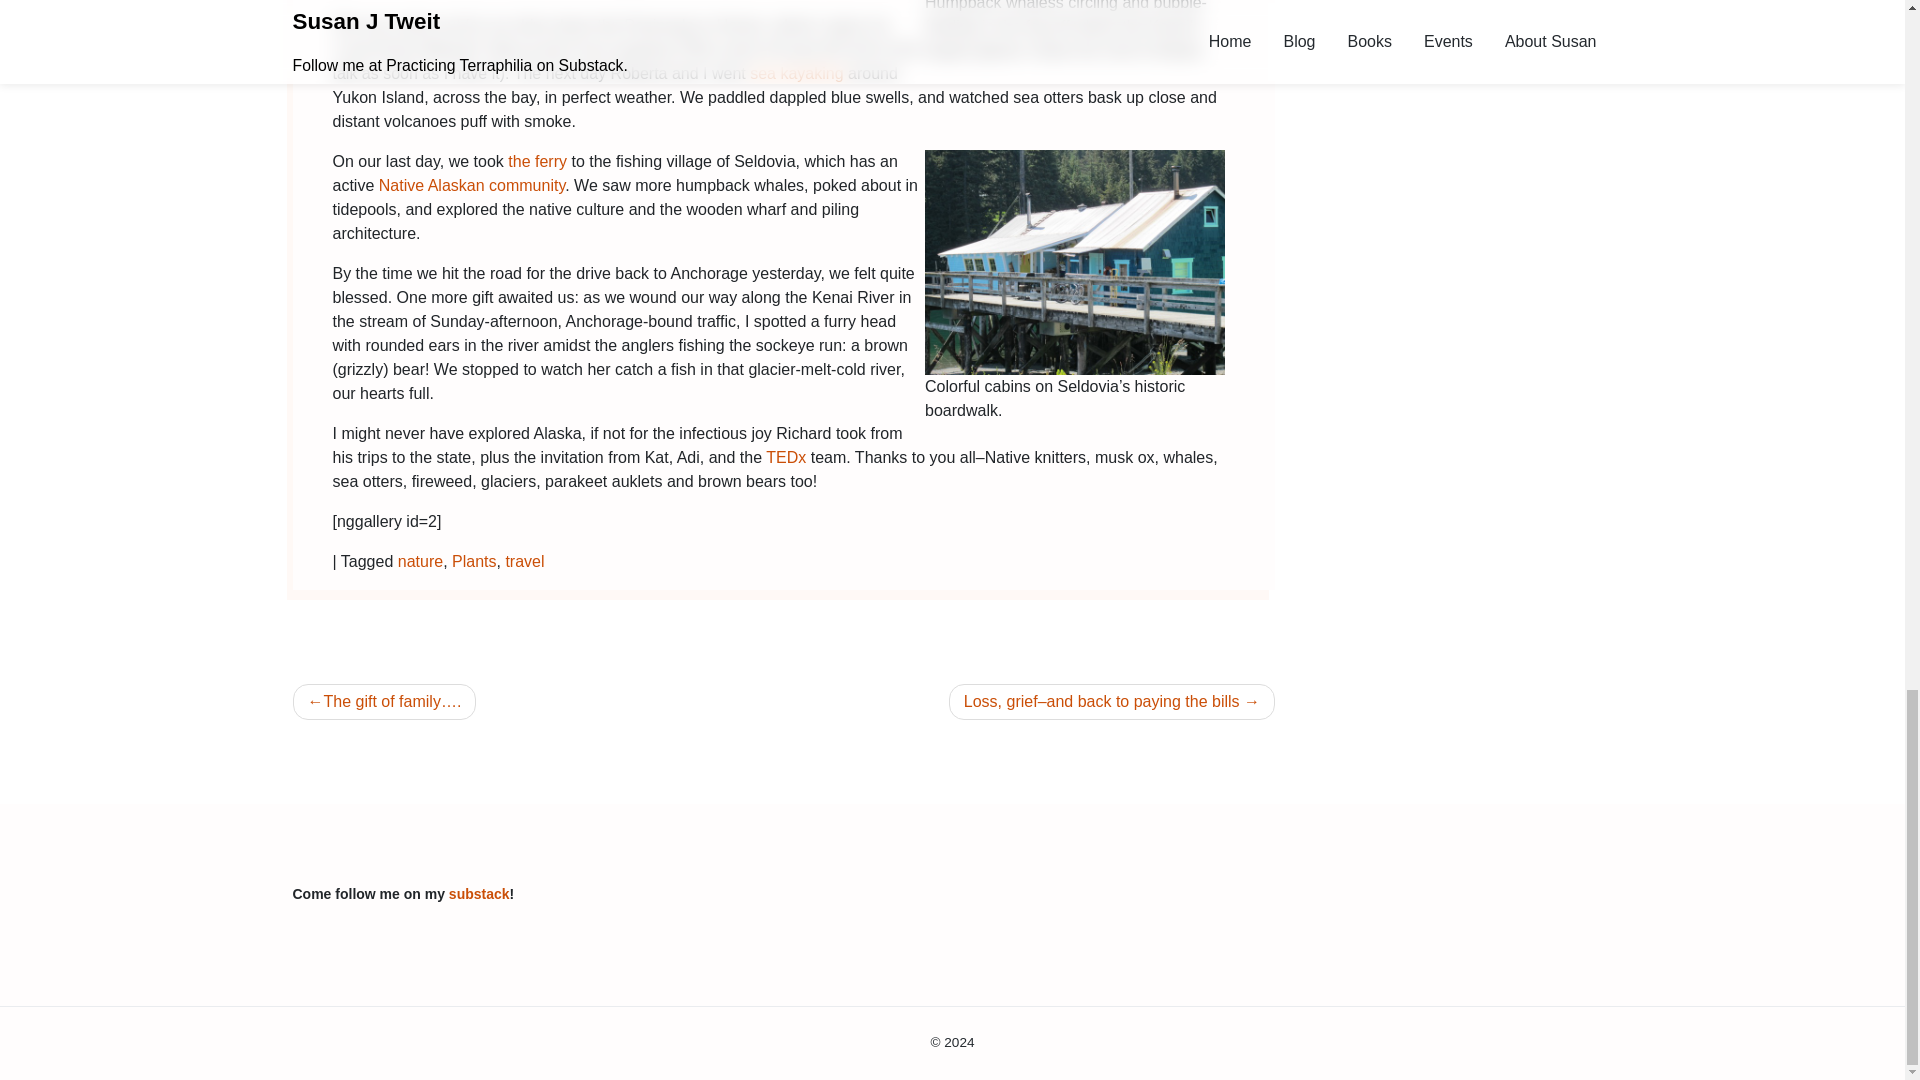 This screenshot has height=1080, width=1920. I want to click on the ferry, so click(534, 161).